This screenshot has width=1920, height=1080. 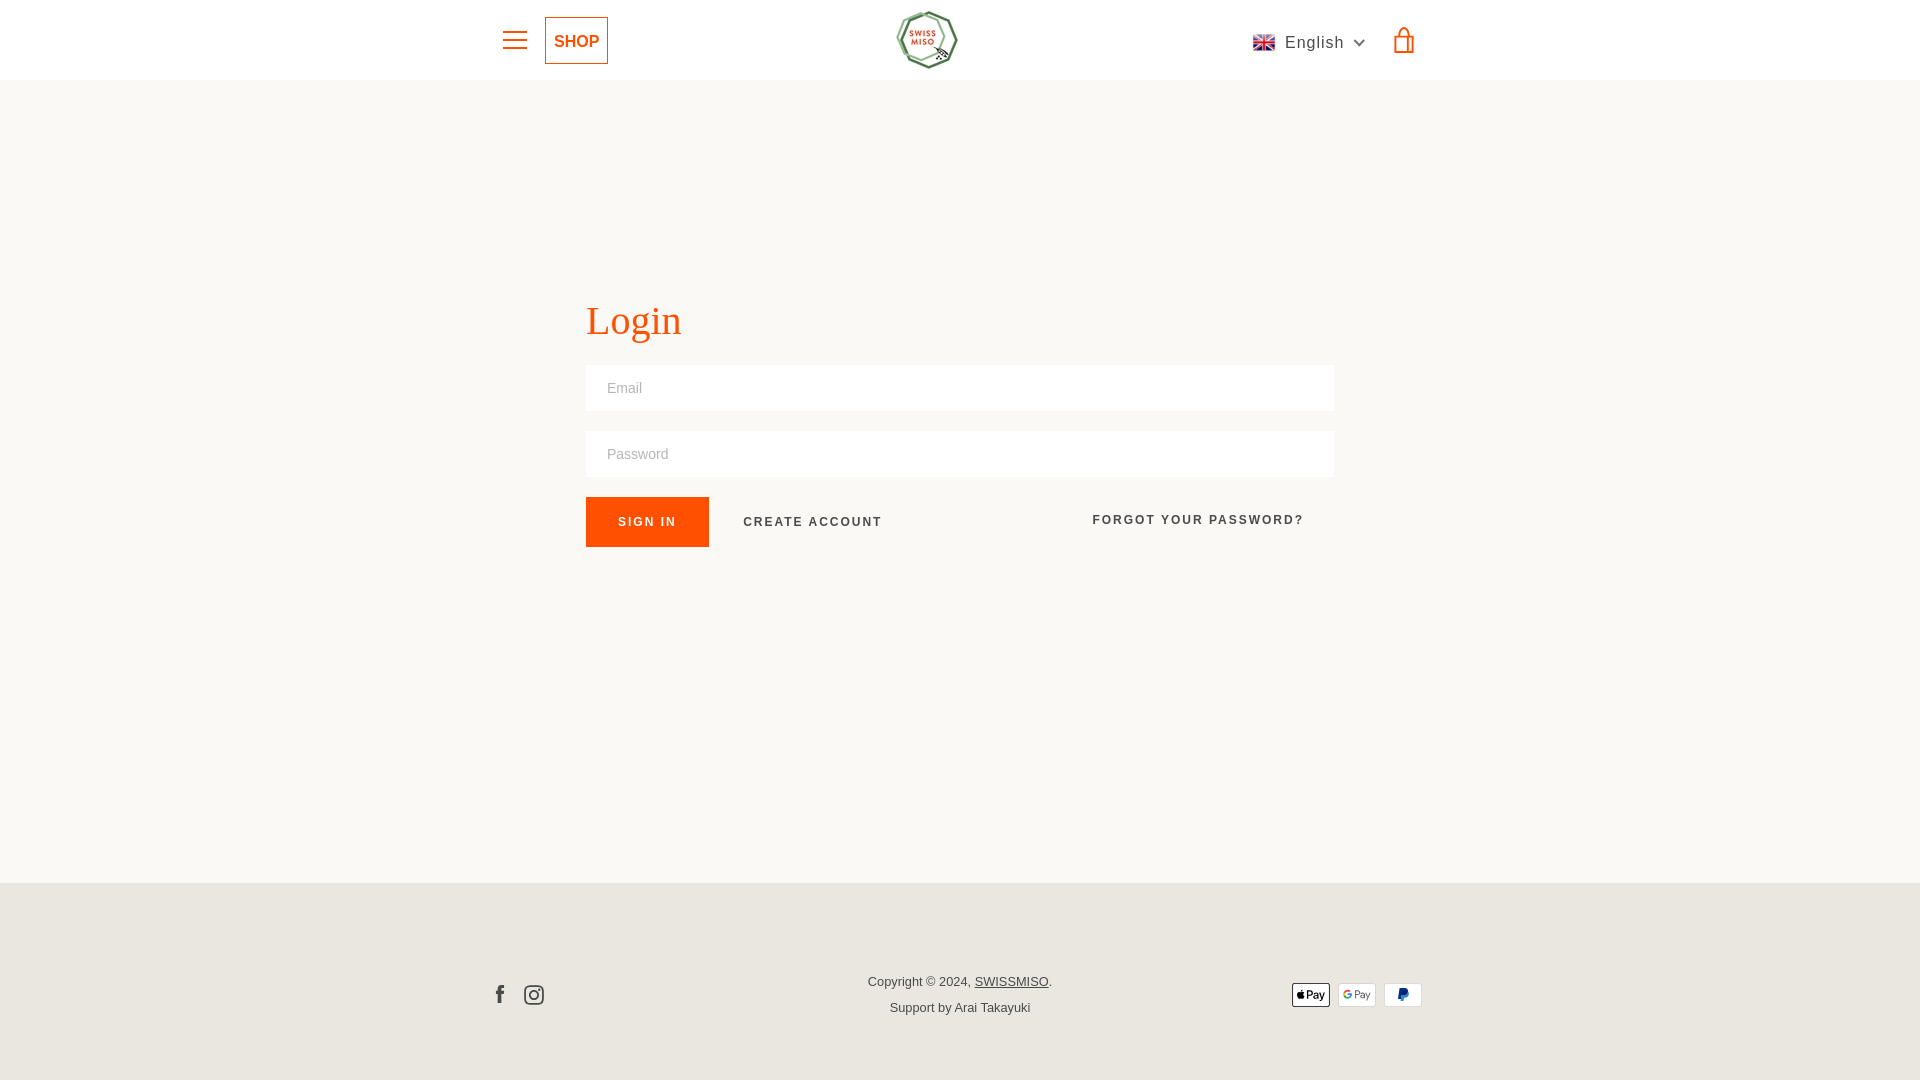 What do you see at coordinates (500, 993) in the screenshot?
I see `Facebook` at bounding box center [500, 993].